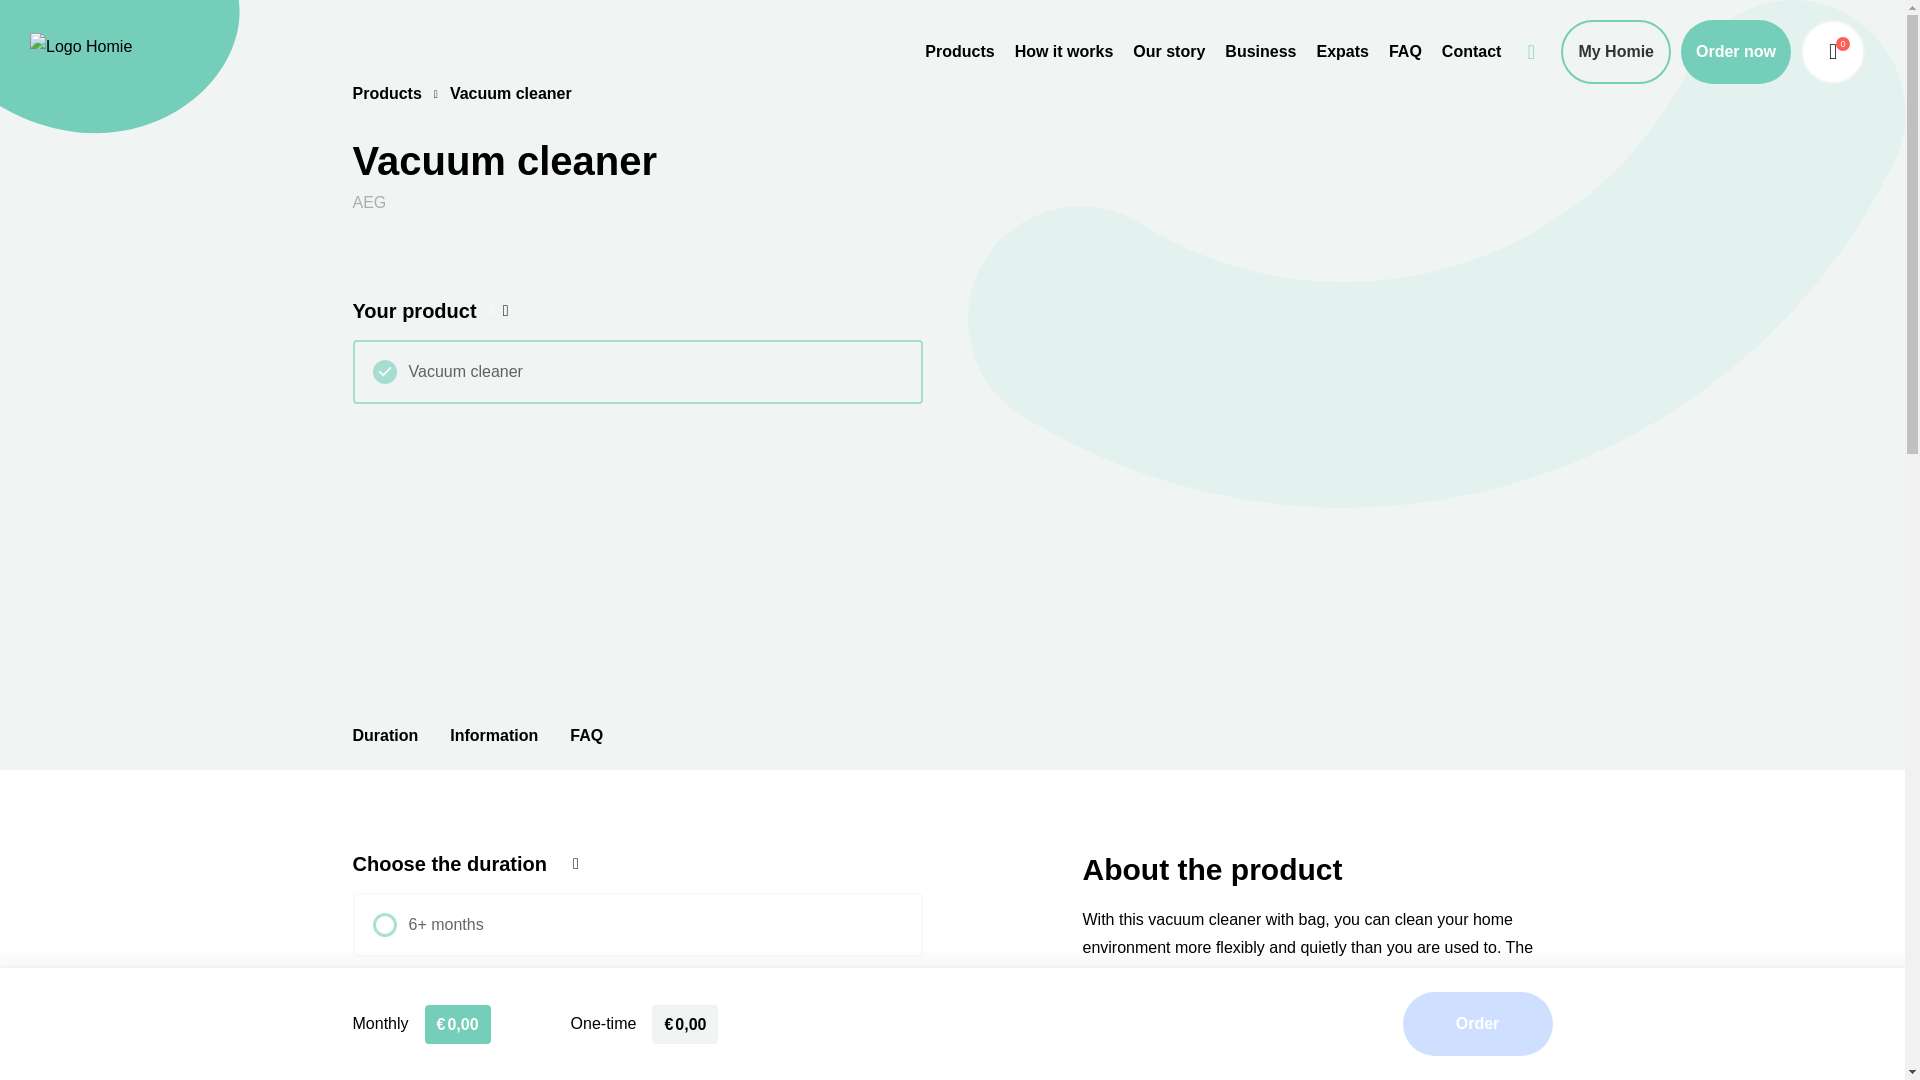 The image size is (1920, 1080). I want to click on My Homie, so click(1615, 52).